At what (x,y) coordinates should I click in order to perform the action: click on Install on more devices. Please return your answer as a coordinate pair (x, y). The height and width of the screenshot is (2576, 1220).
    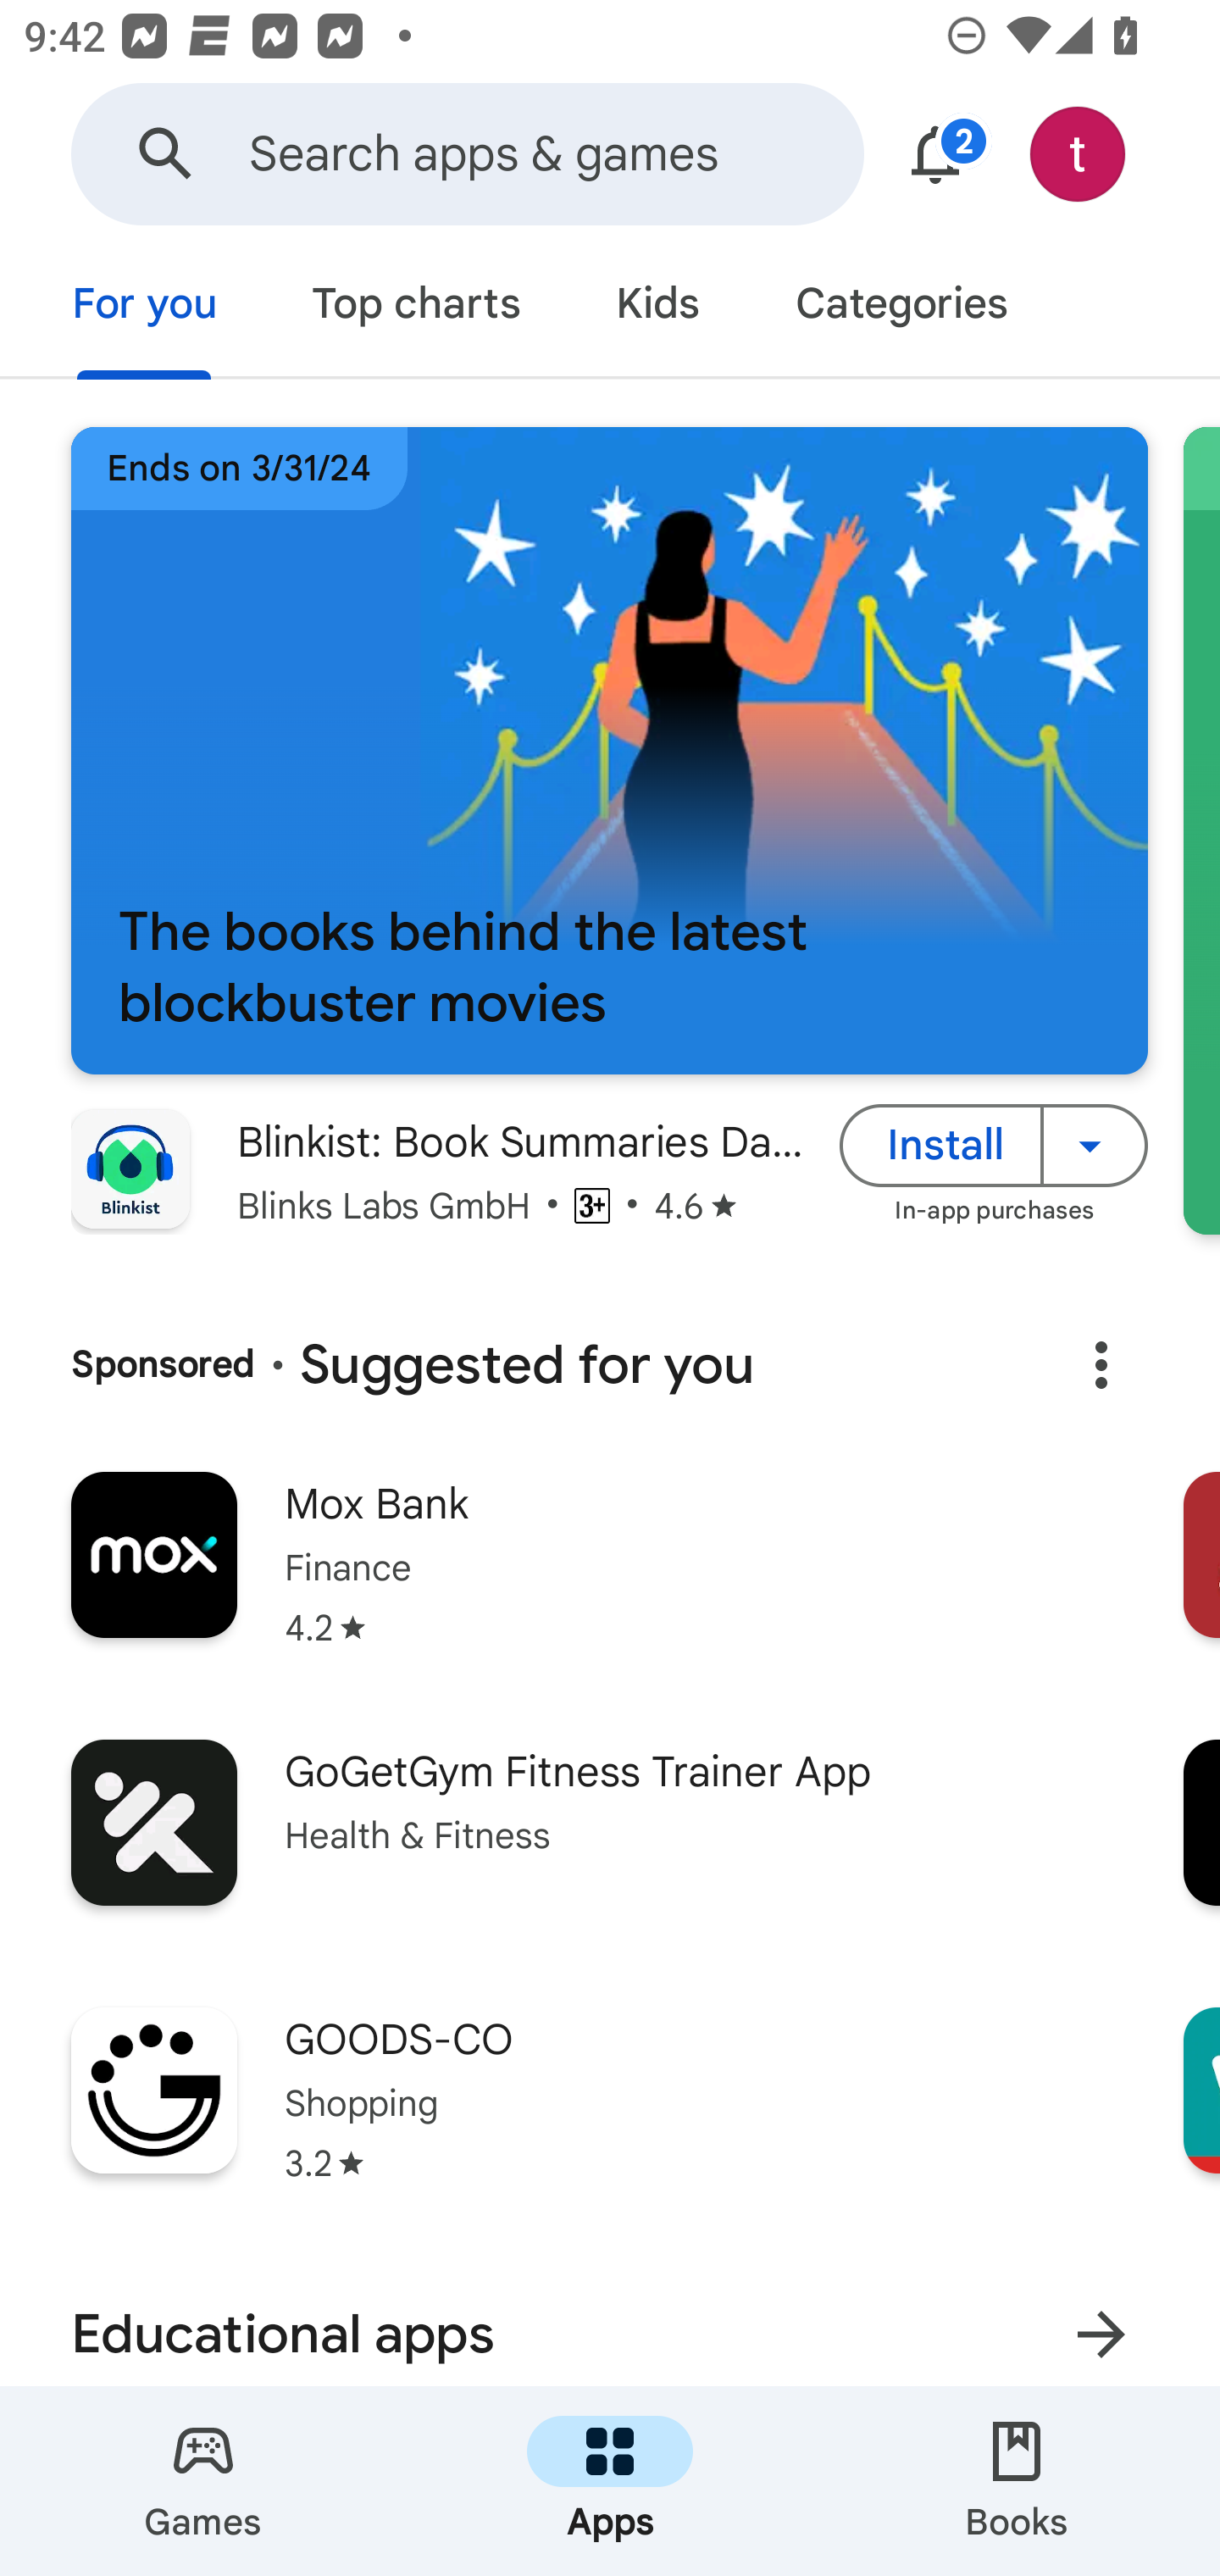
    Looking at the image, I should click on (1095, 1144).